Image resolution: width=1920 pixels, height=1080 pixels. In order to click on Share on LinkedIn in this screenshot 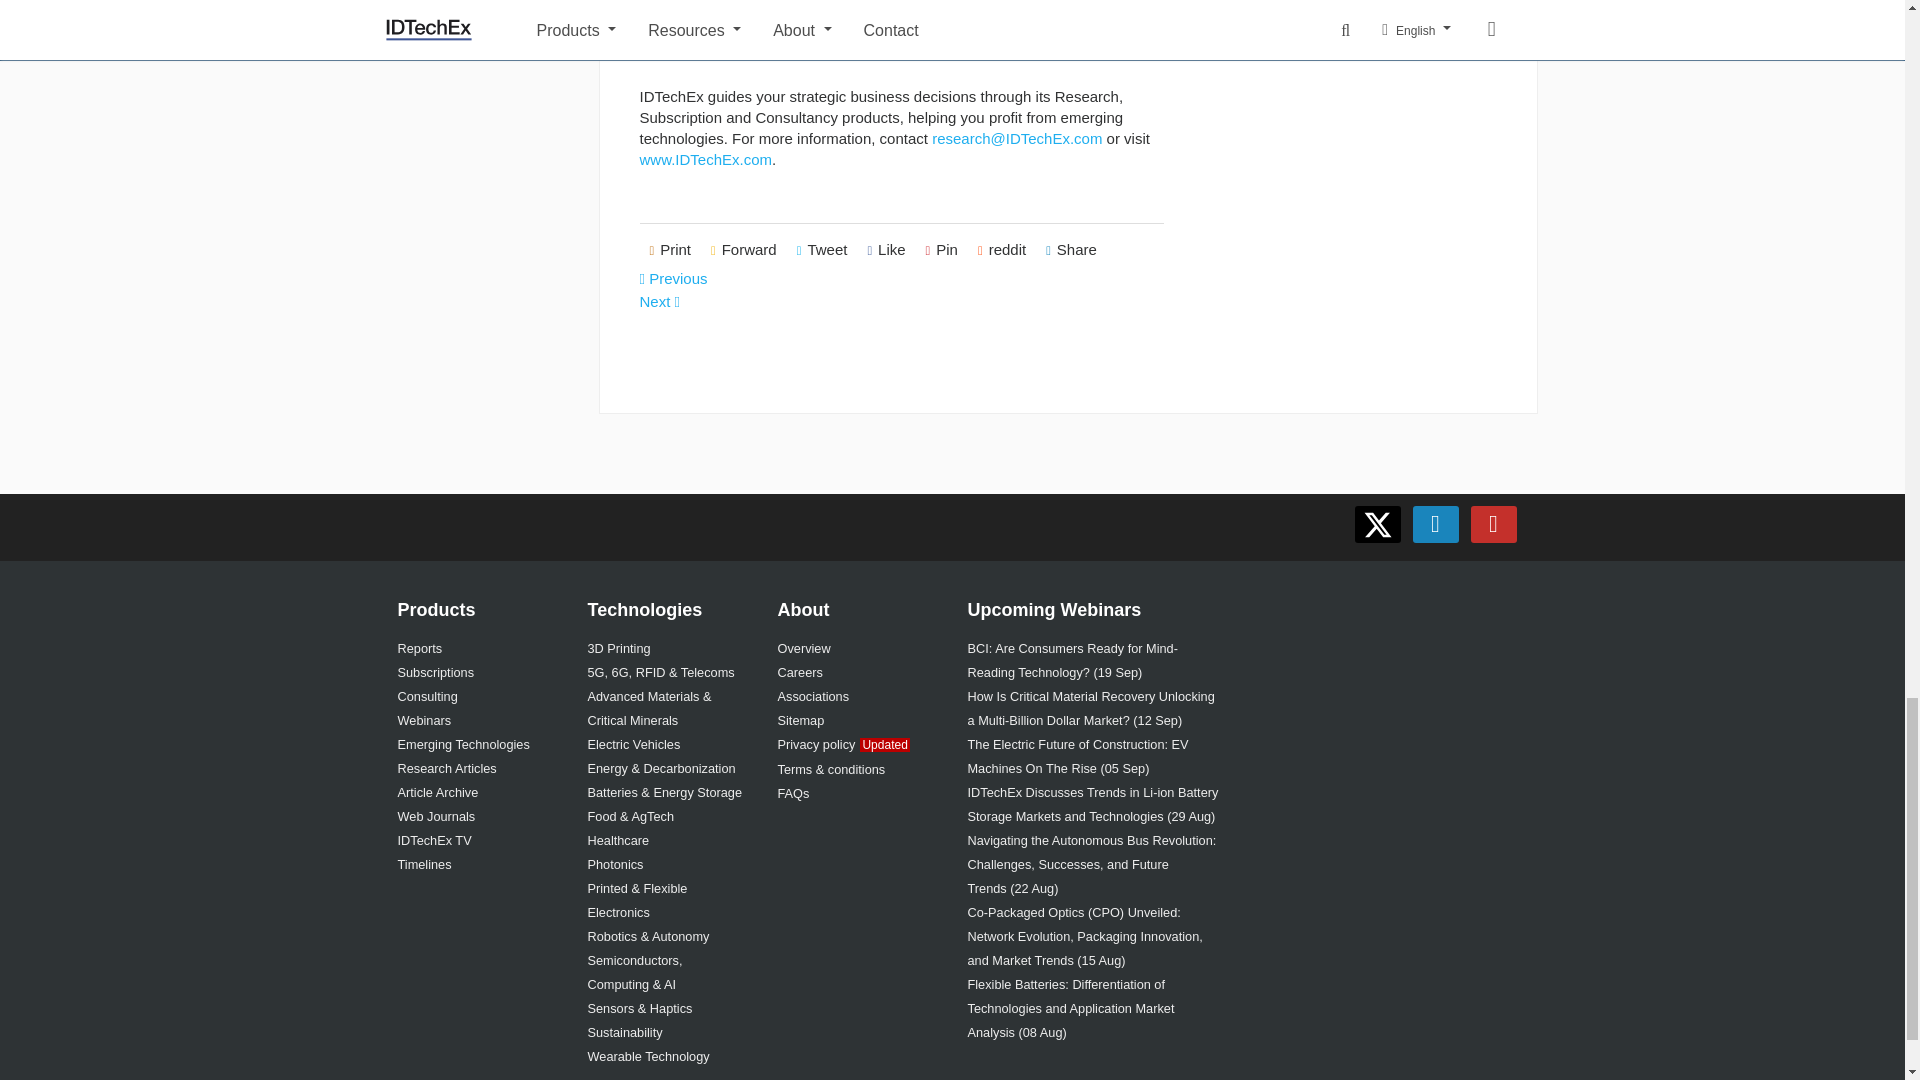, I will do `click(1072, 250)`.